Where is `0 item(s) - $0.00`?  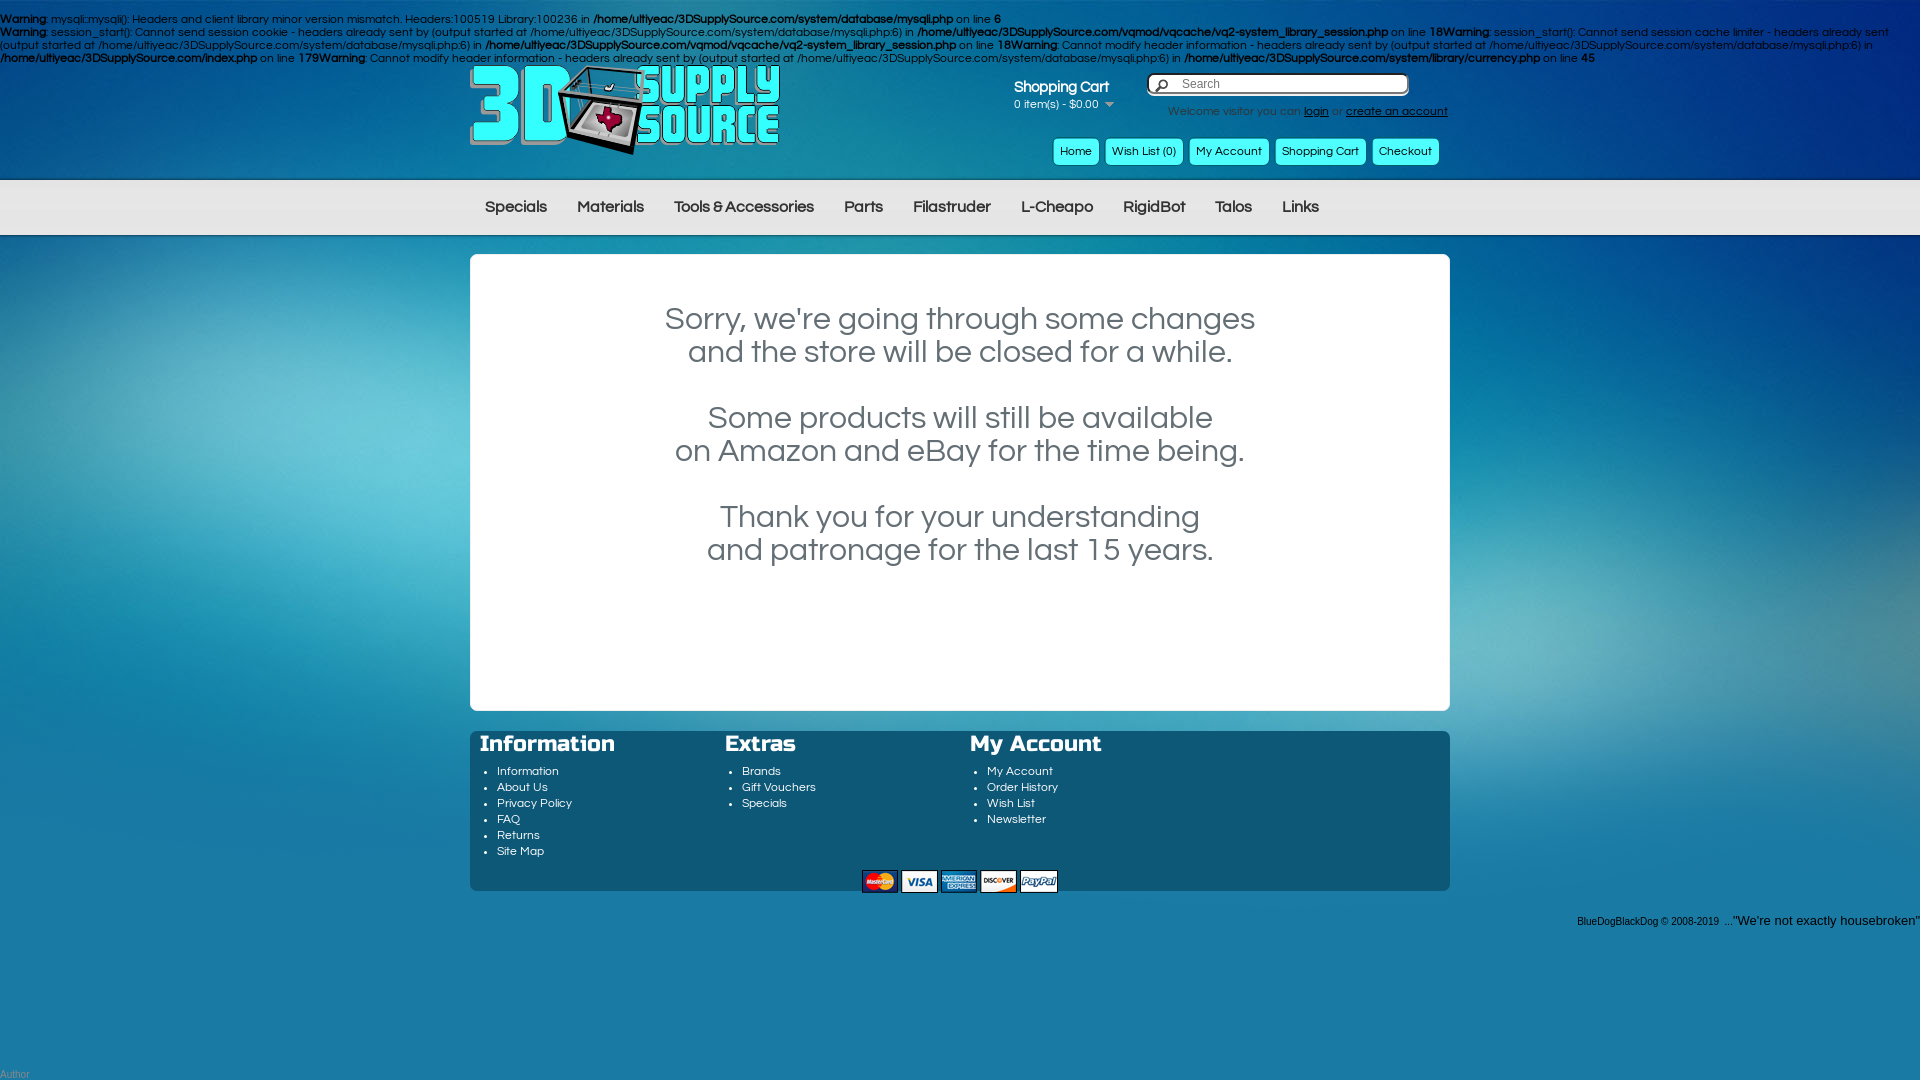 0 item(s) - $0.00 is located at coordinates (1064, 104).